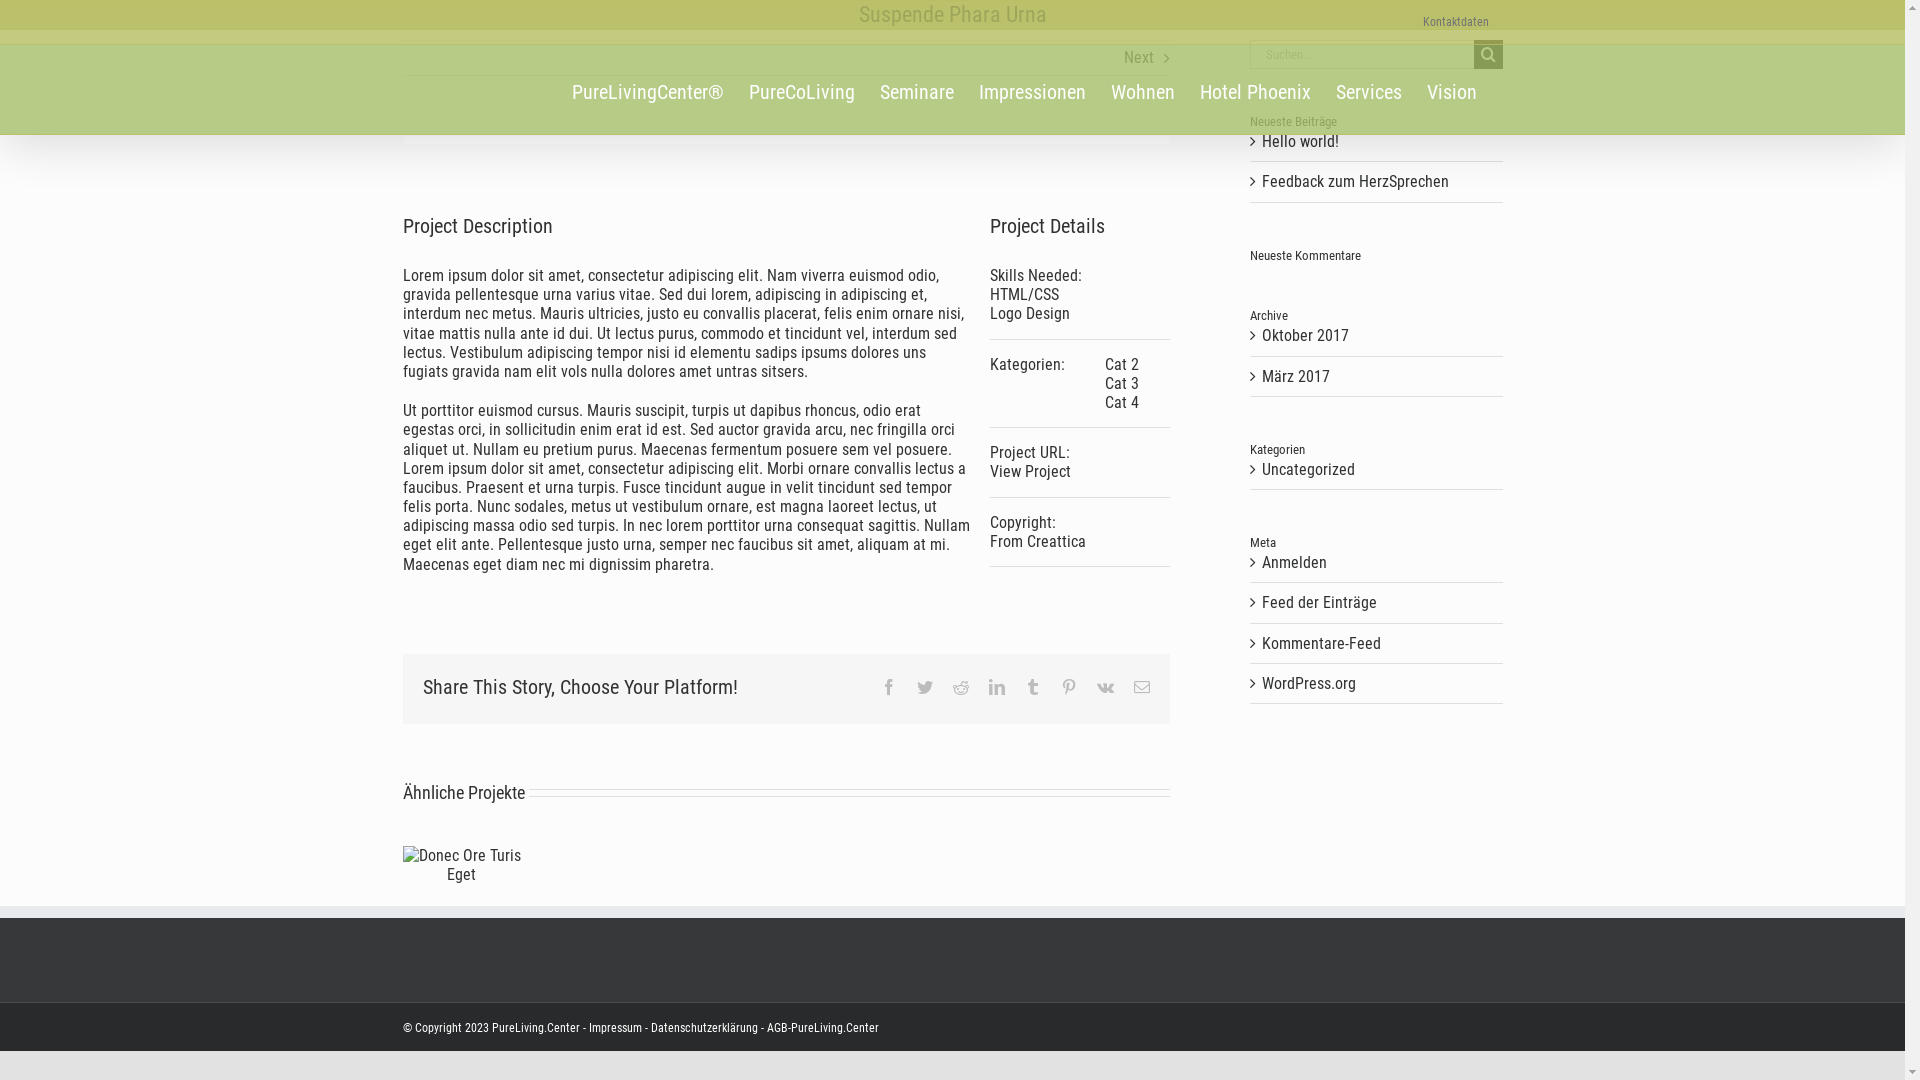 This screenshot has height=1080, width=1920. I want to click on Facebook, so click(888, 687).